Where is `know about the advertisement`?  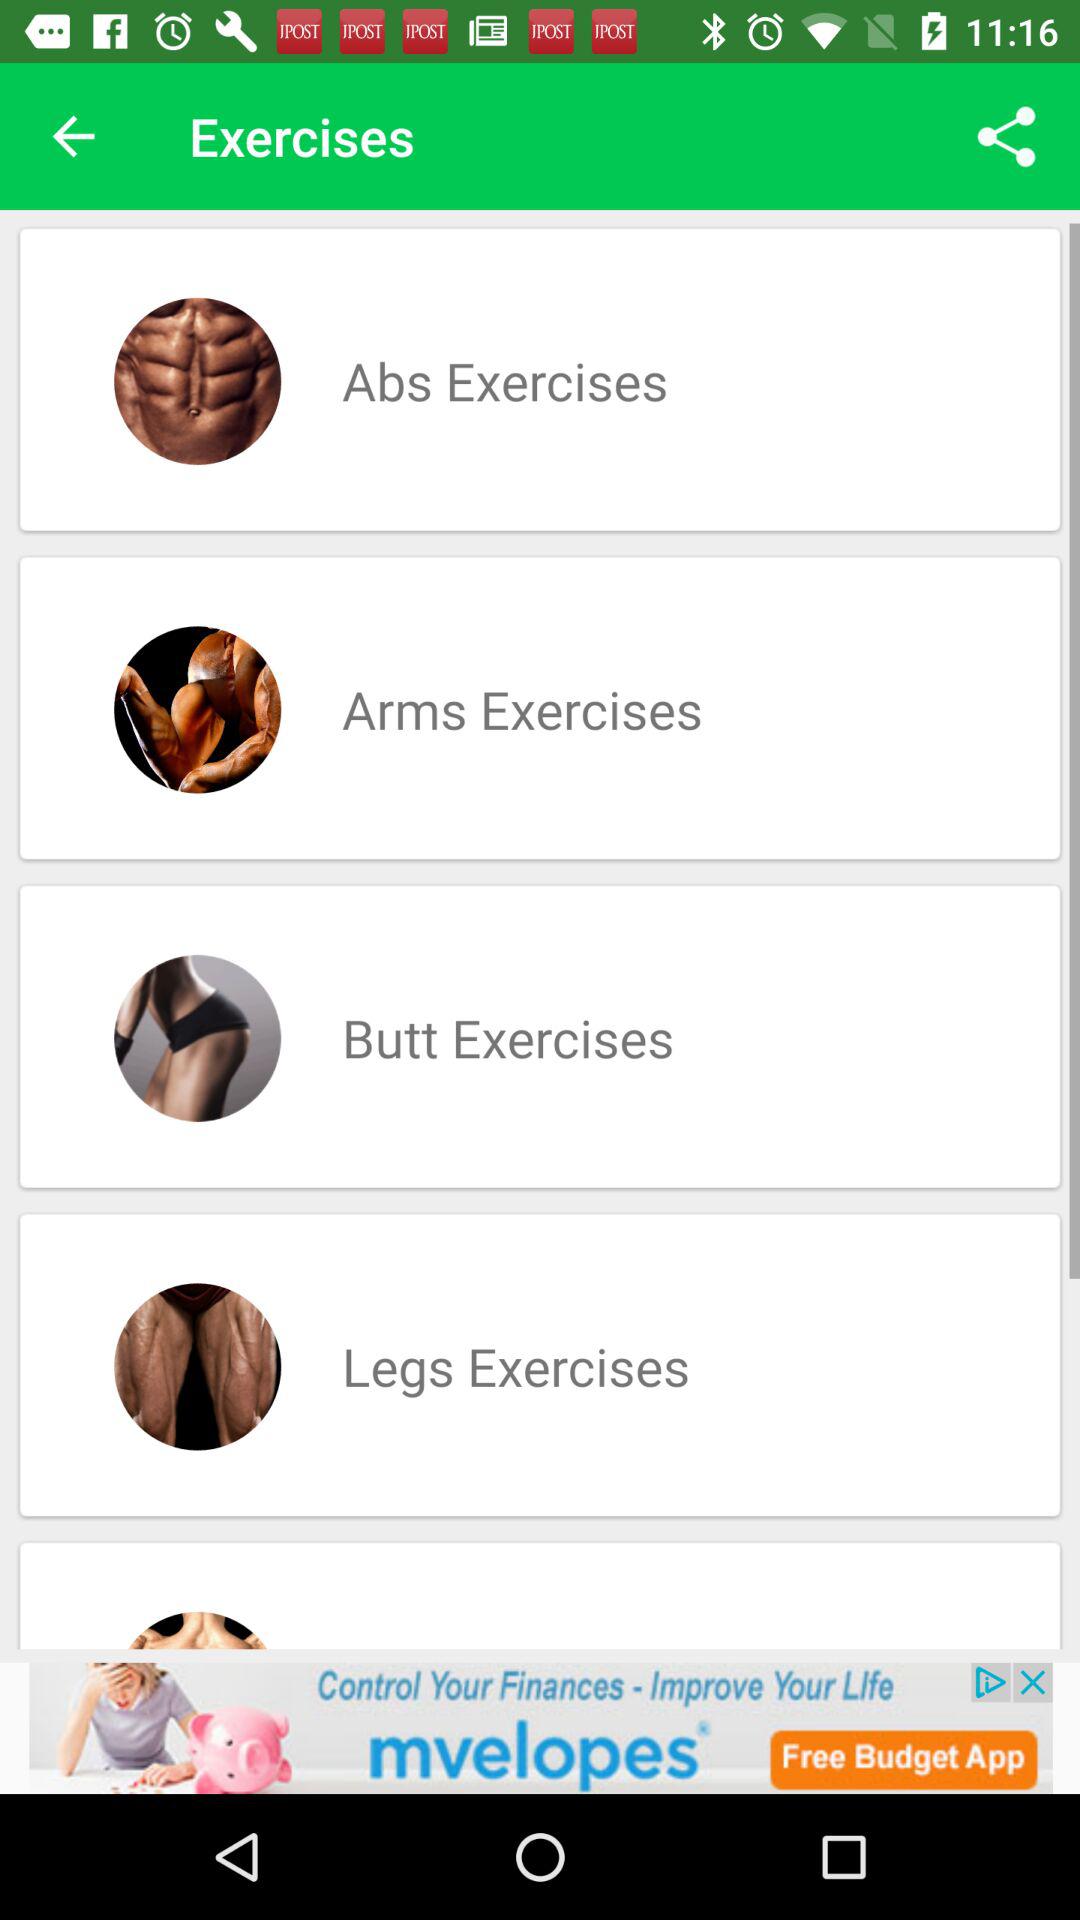 know about the advertisement is located at coordinates (540, 1728).